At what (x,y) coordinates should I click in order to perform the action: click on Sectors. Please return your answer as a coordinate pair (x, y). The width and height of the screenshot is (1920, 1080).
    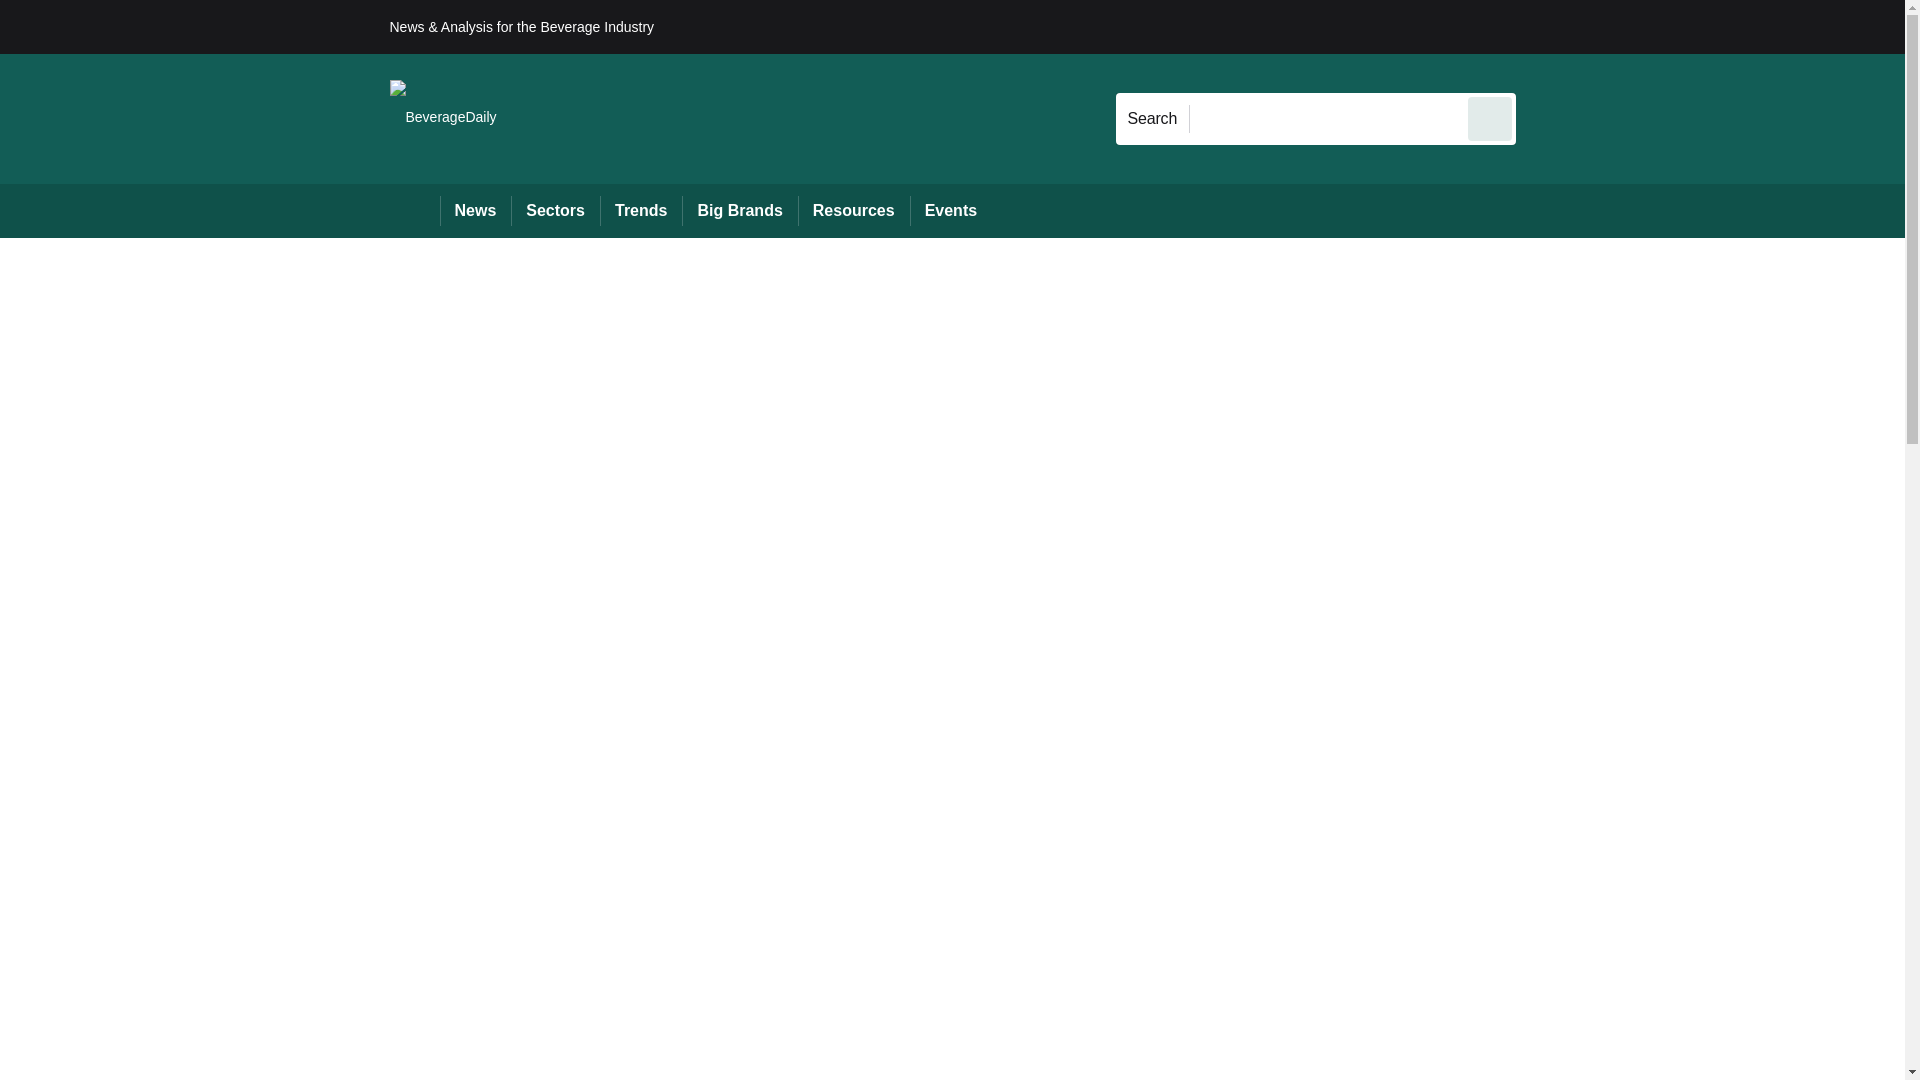
    Looking at the image, I should click on (554, 210).